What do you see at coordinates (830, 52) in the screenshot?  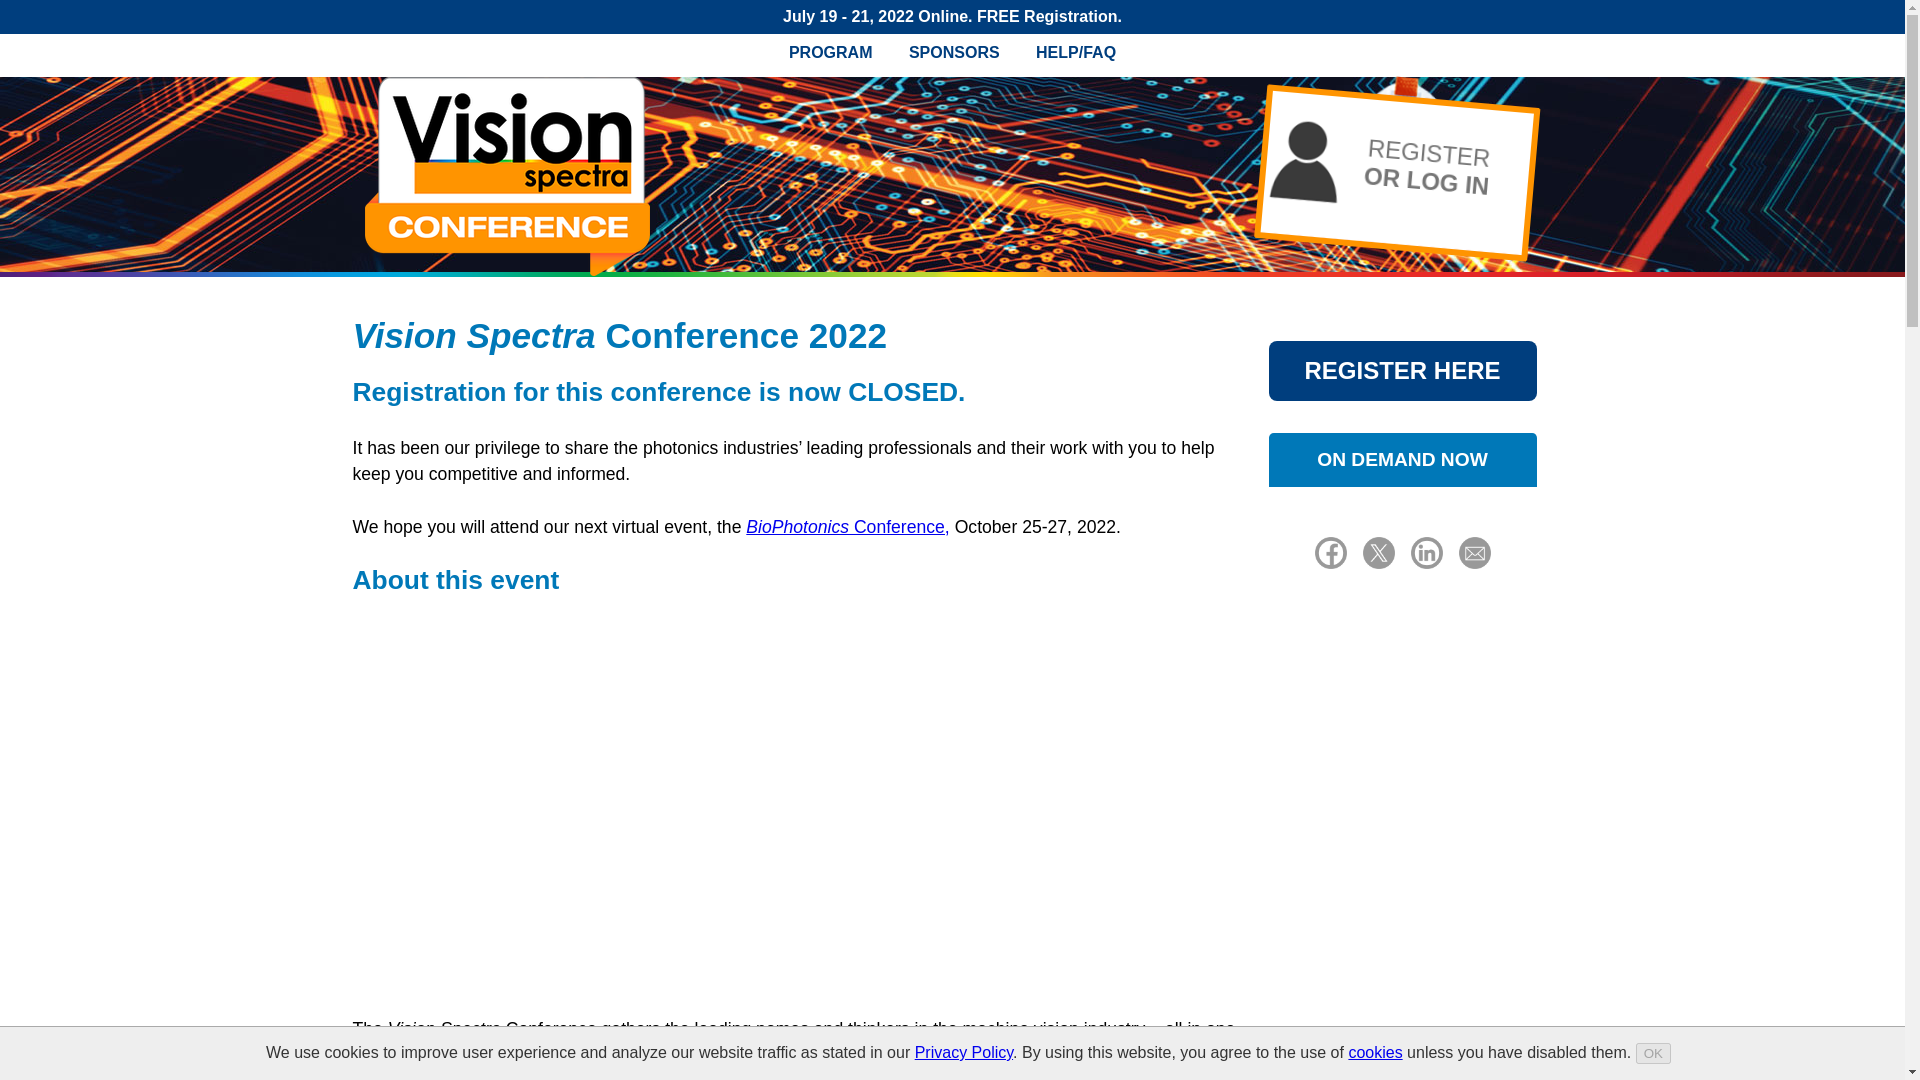 I see `PROGRAM` at bounding box center [830, 52].